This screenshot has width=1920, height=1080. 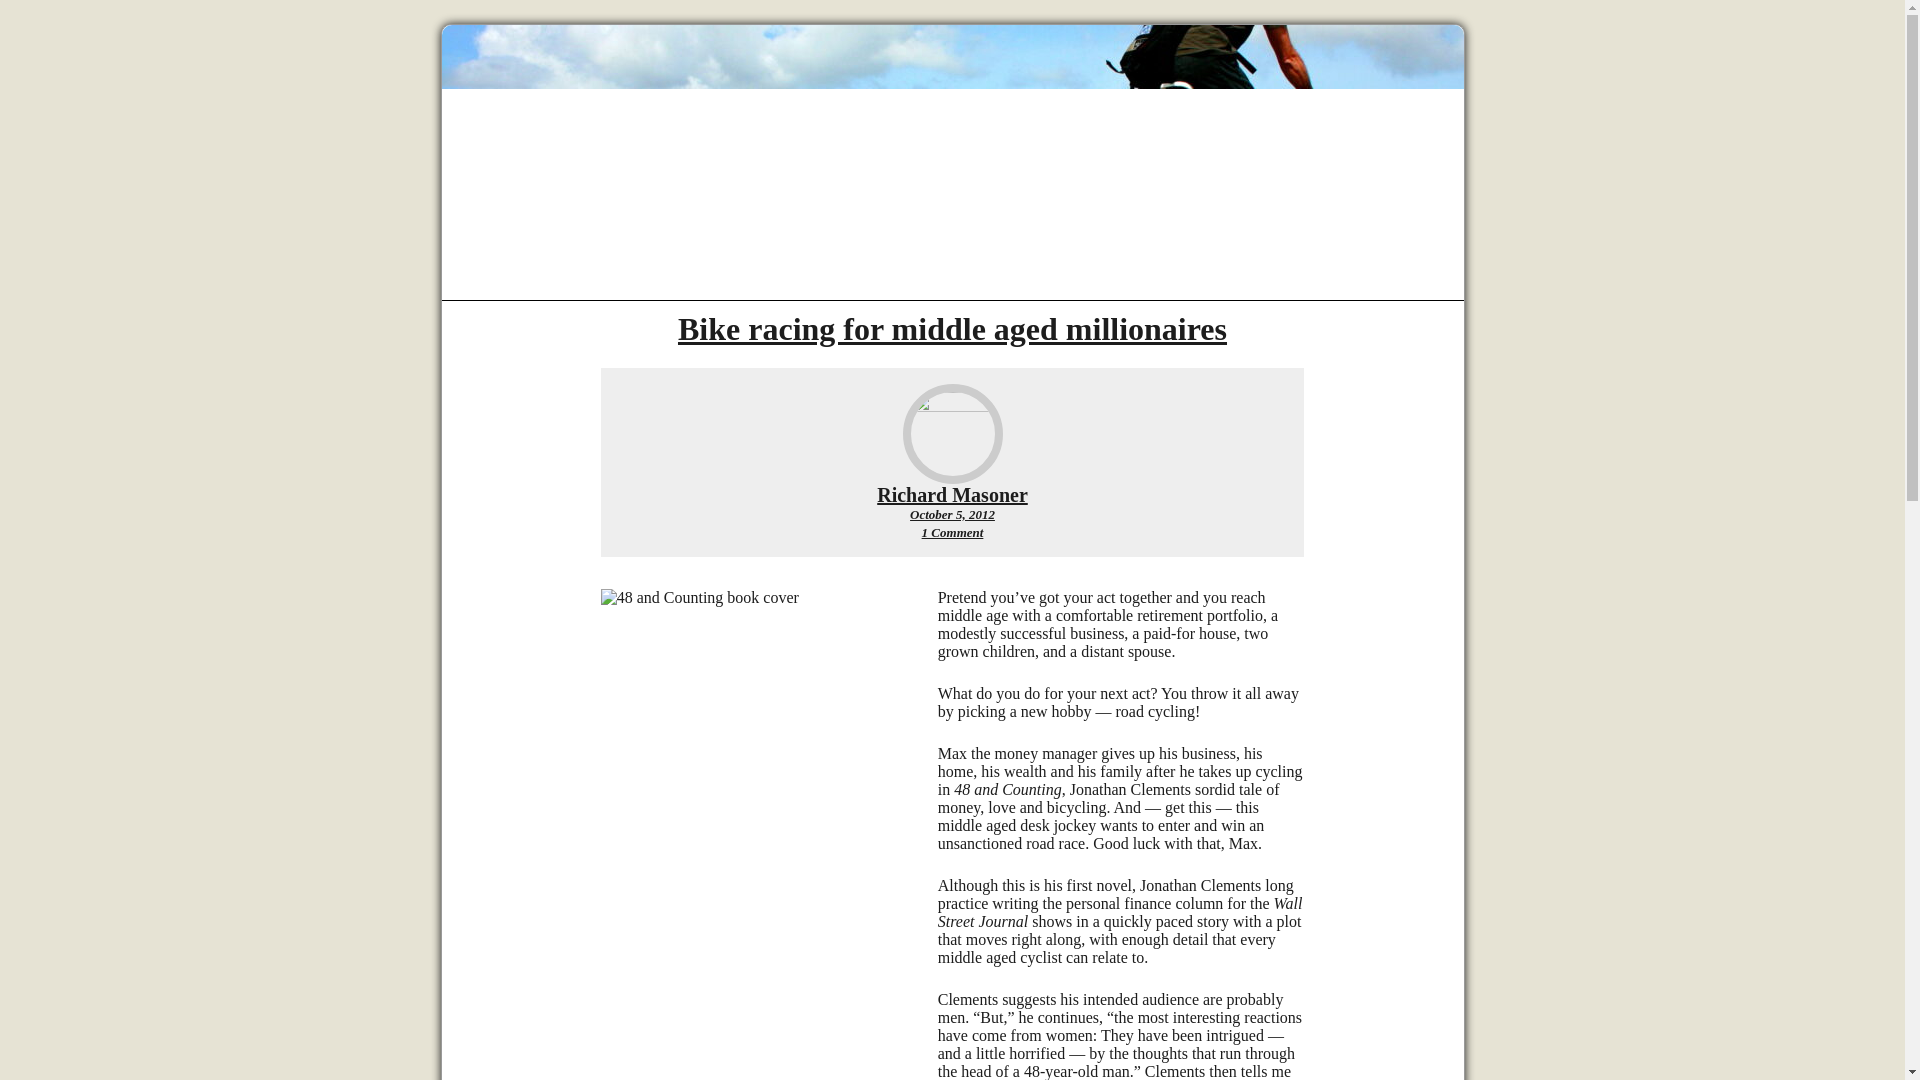 I want to click on Cyclelicious, so click(x=952, y=328).